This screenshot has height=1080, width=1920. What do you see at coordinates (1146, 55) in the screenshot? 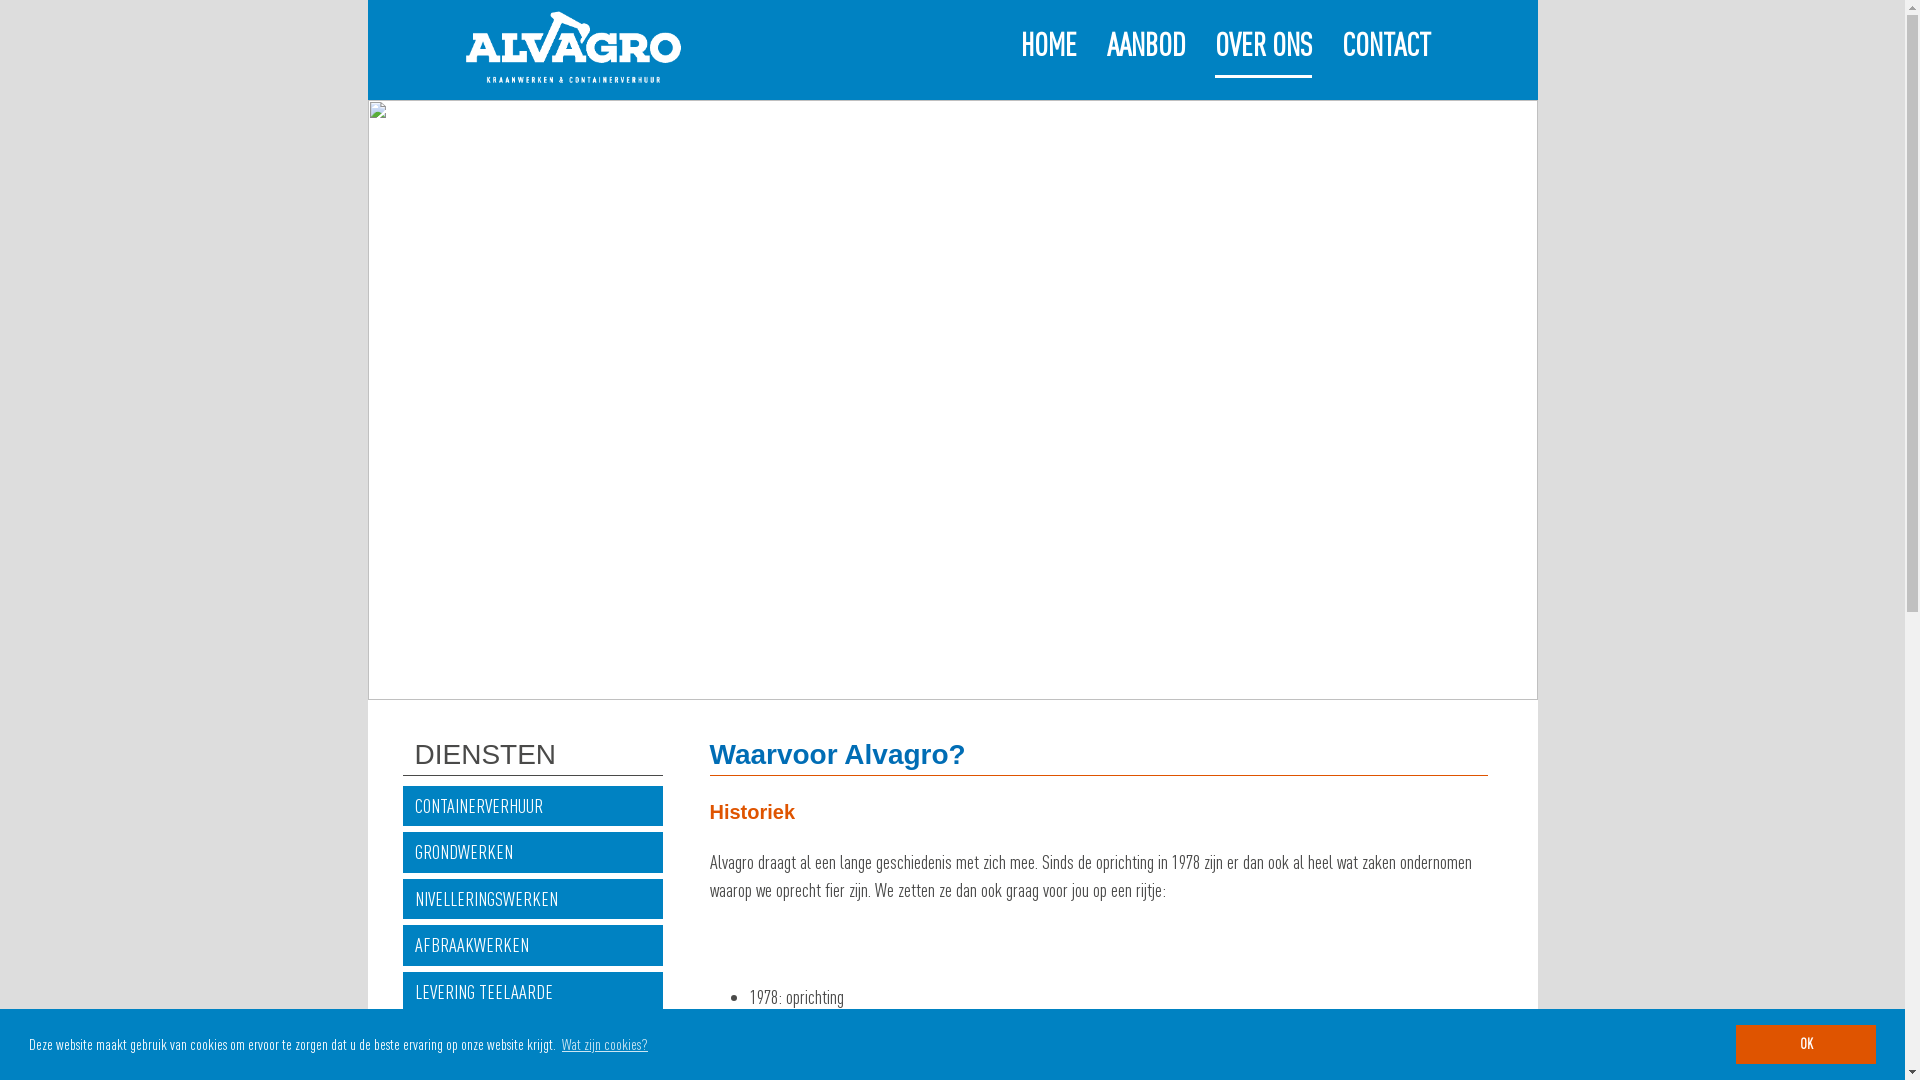
I see `AANBOD` at bounding box center [1146, 55].